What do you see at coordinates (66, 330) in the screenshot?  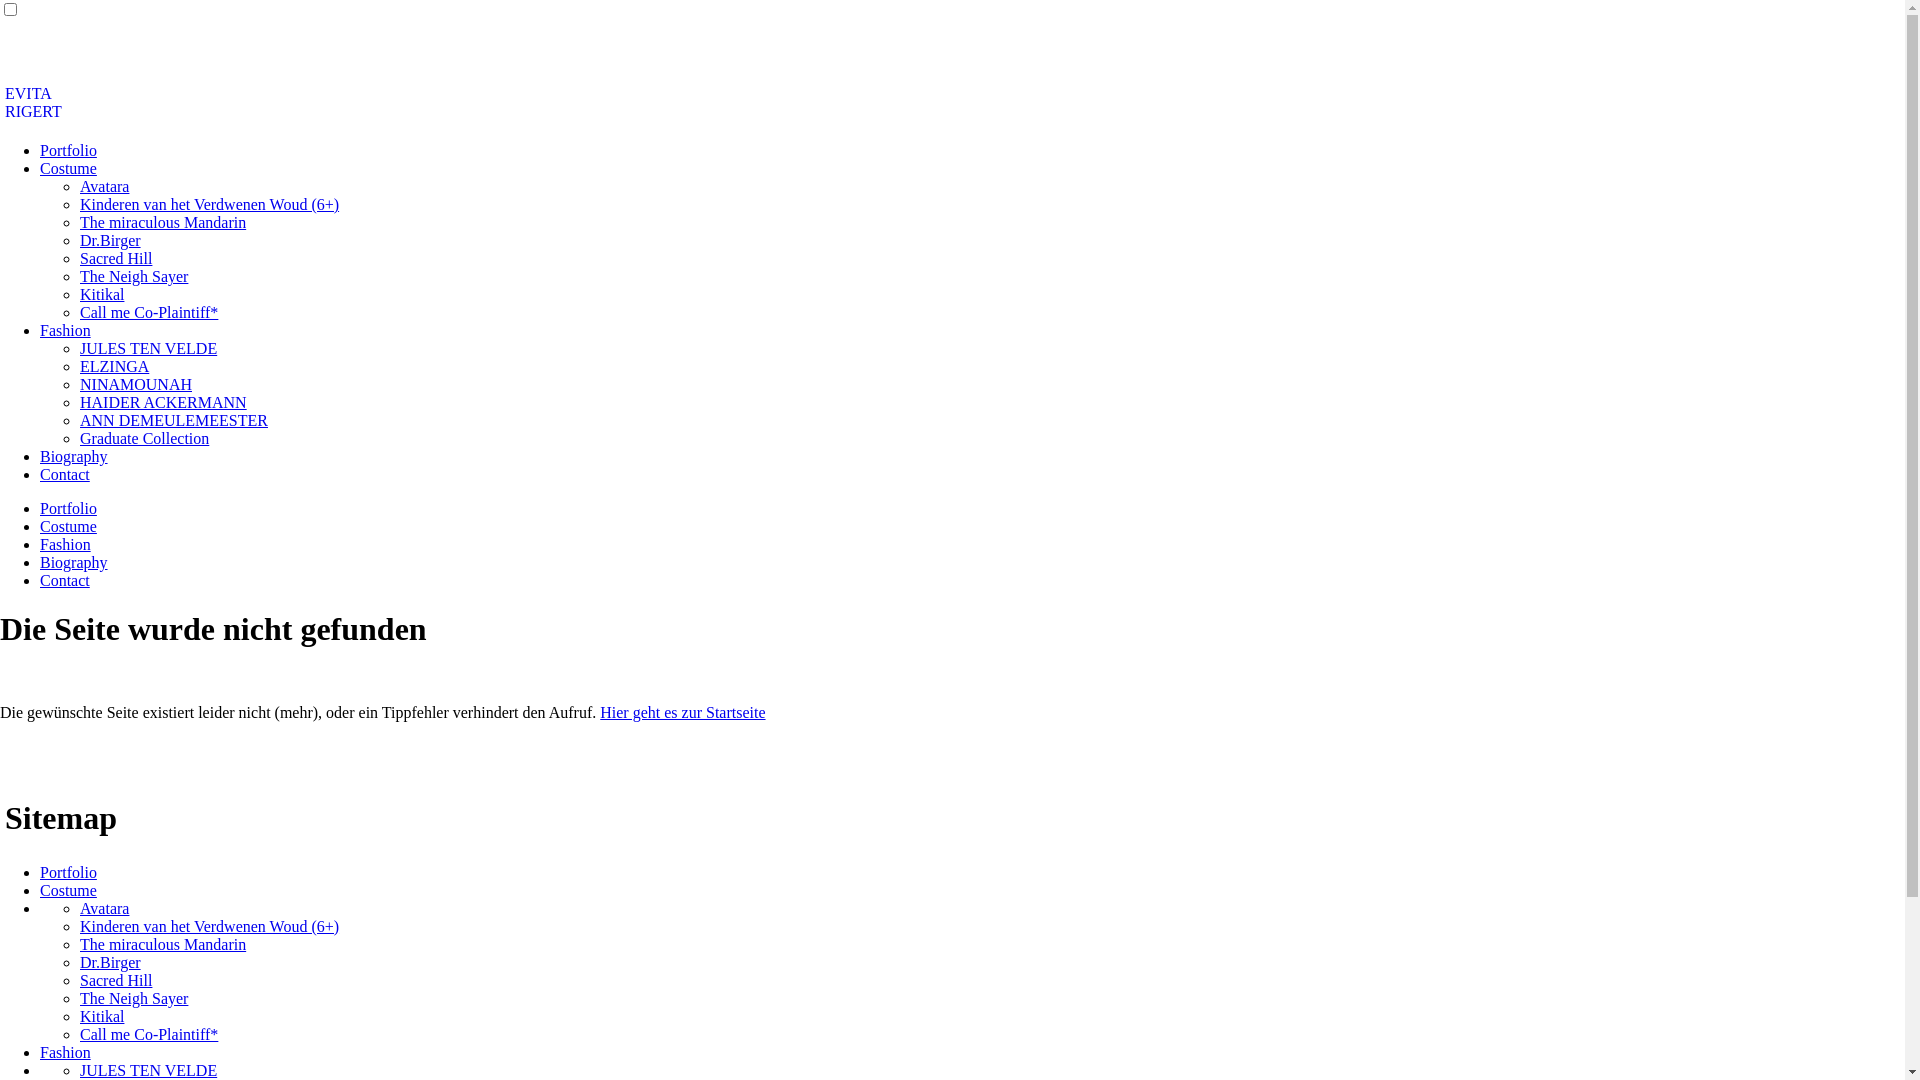 I see `Fashion` at bounding box center [66, 330].